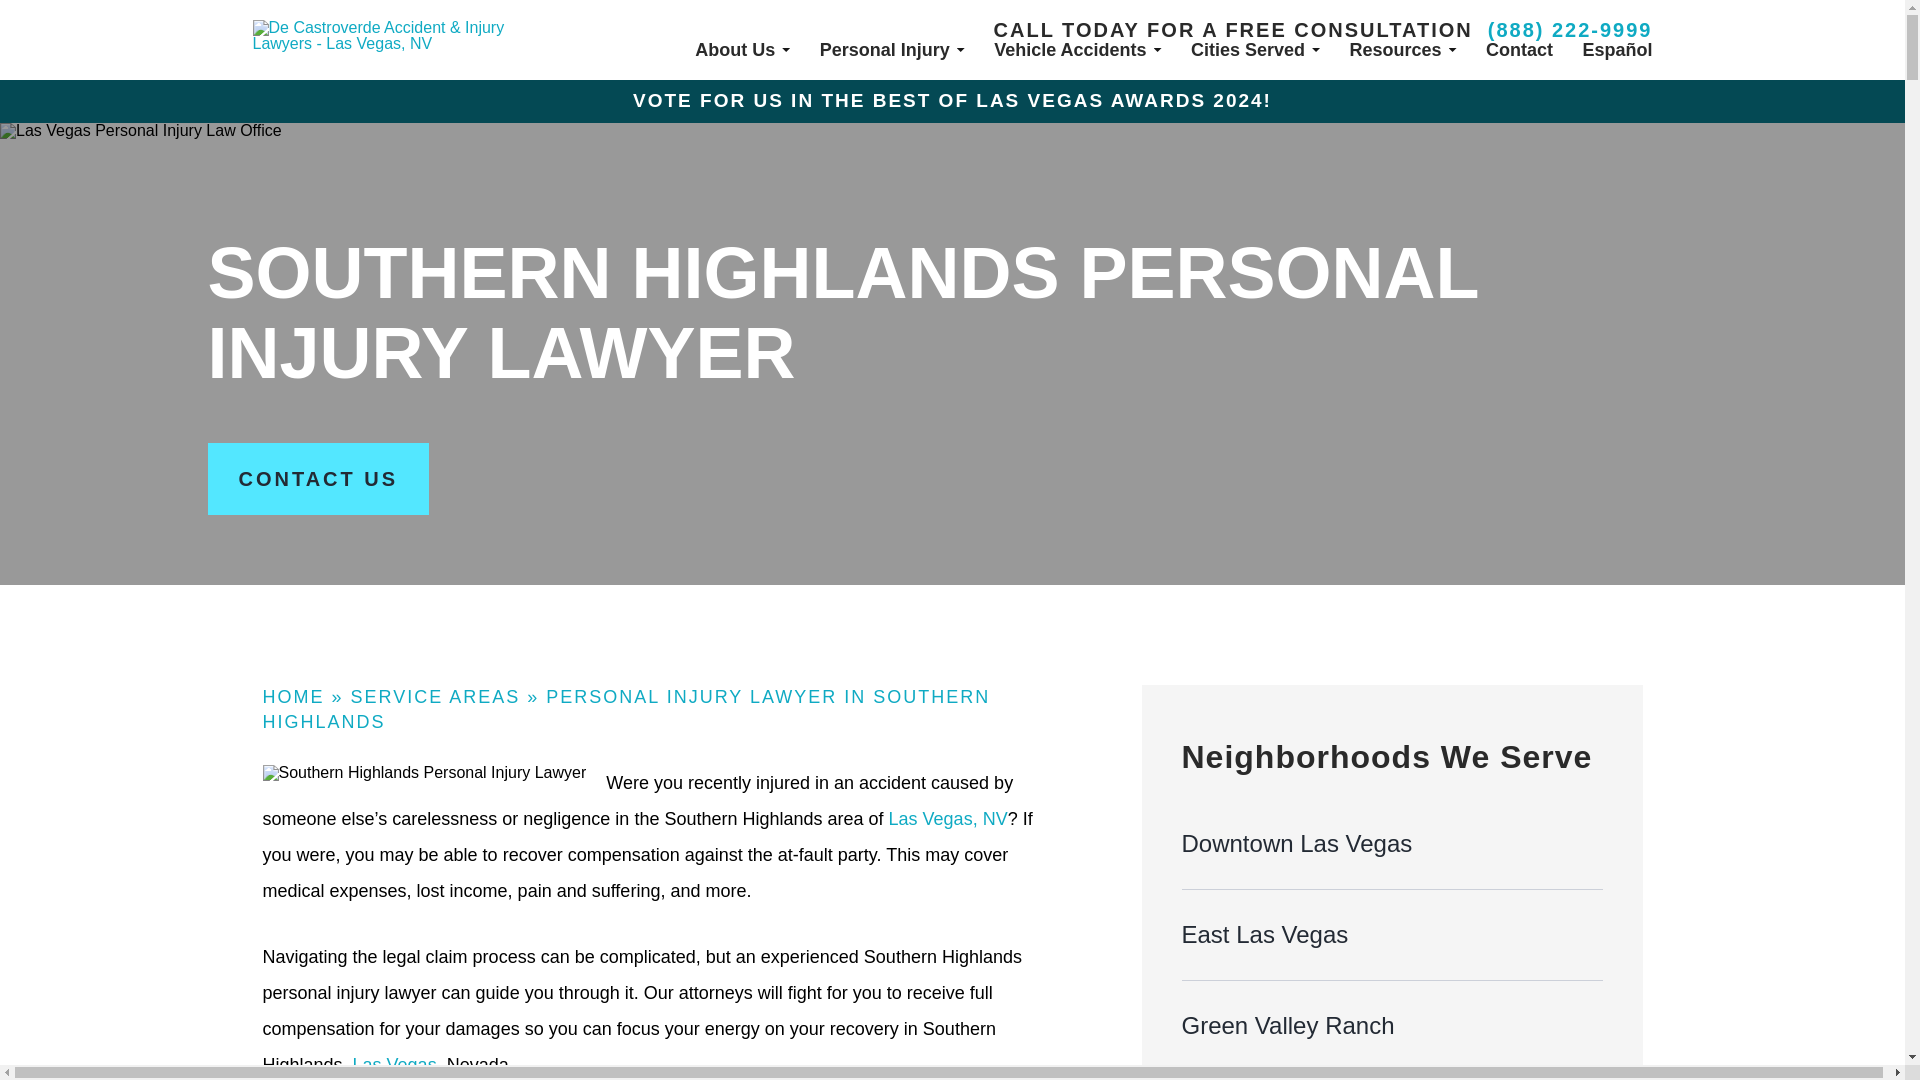 This screenshot has height=1080, width=1920. I want to click on CONTACT US, so click(318, 478).